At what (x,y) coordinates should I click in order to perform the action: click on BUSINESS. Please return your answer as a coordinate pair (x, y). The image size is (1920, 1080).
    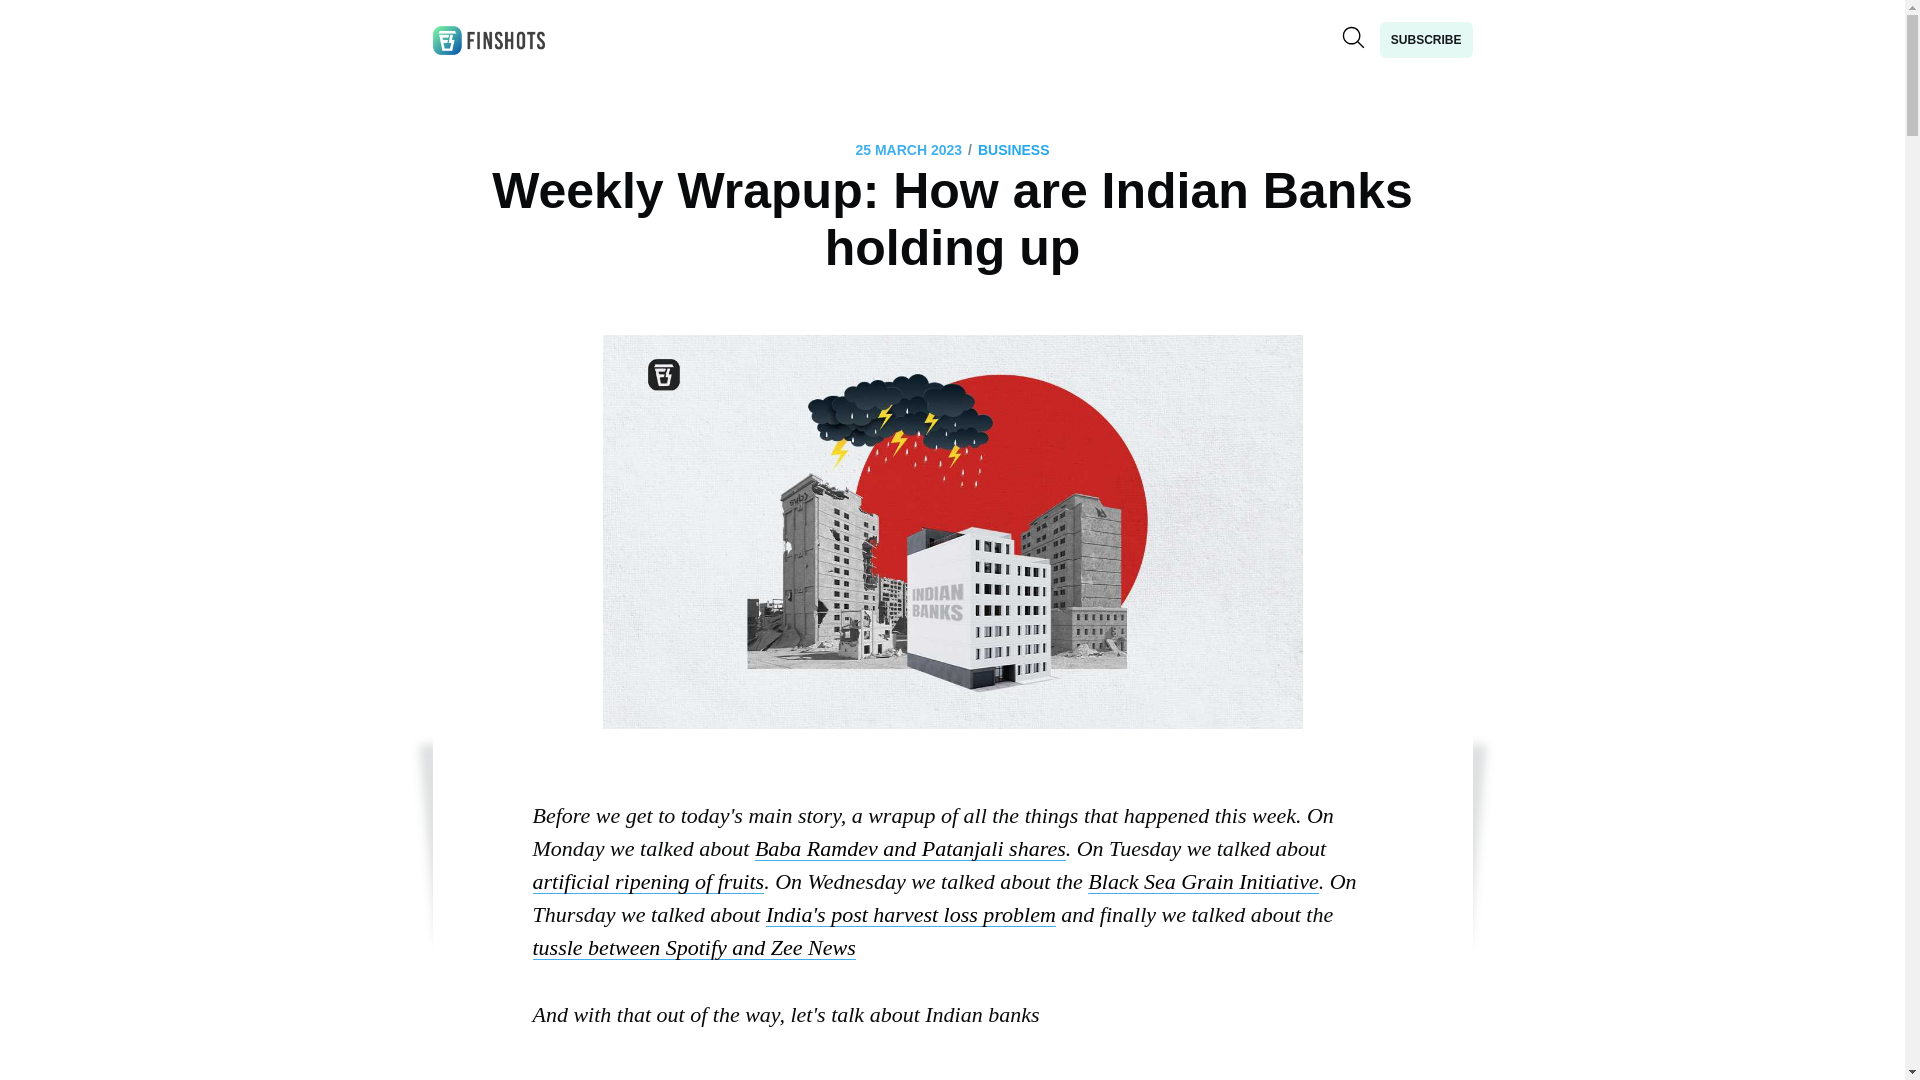
    Looking at the image, I should click on (1014, 150).